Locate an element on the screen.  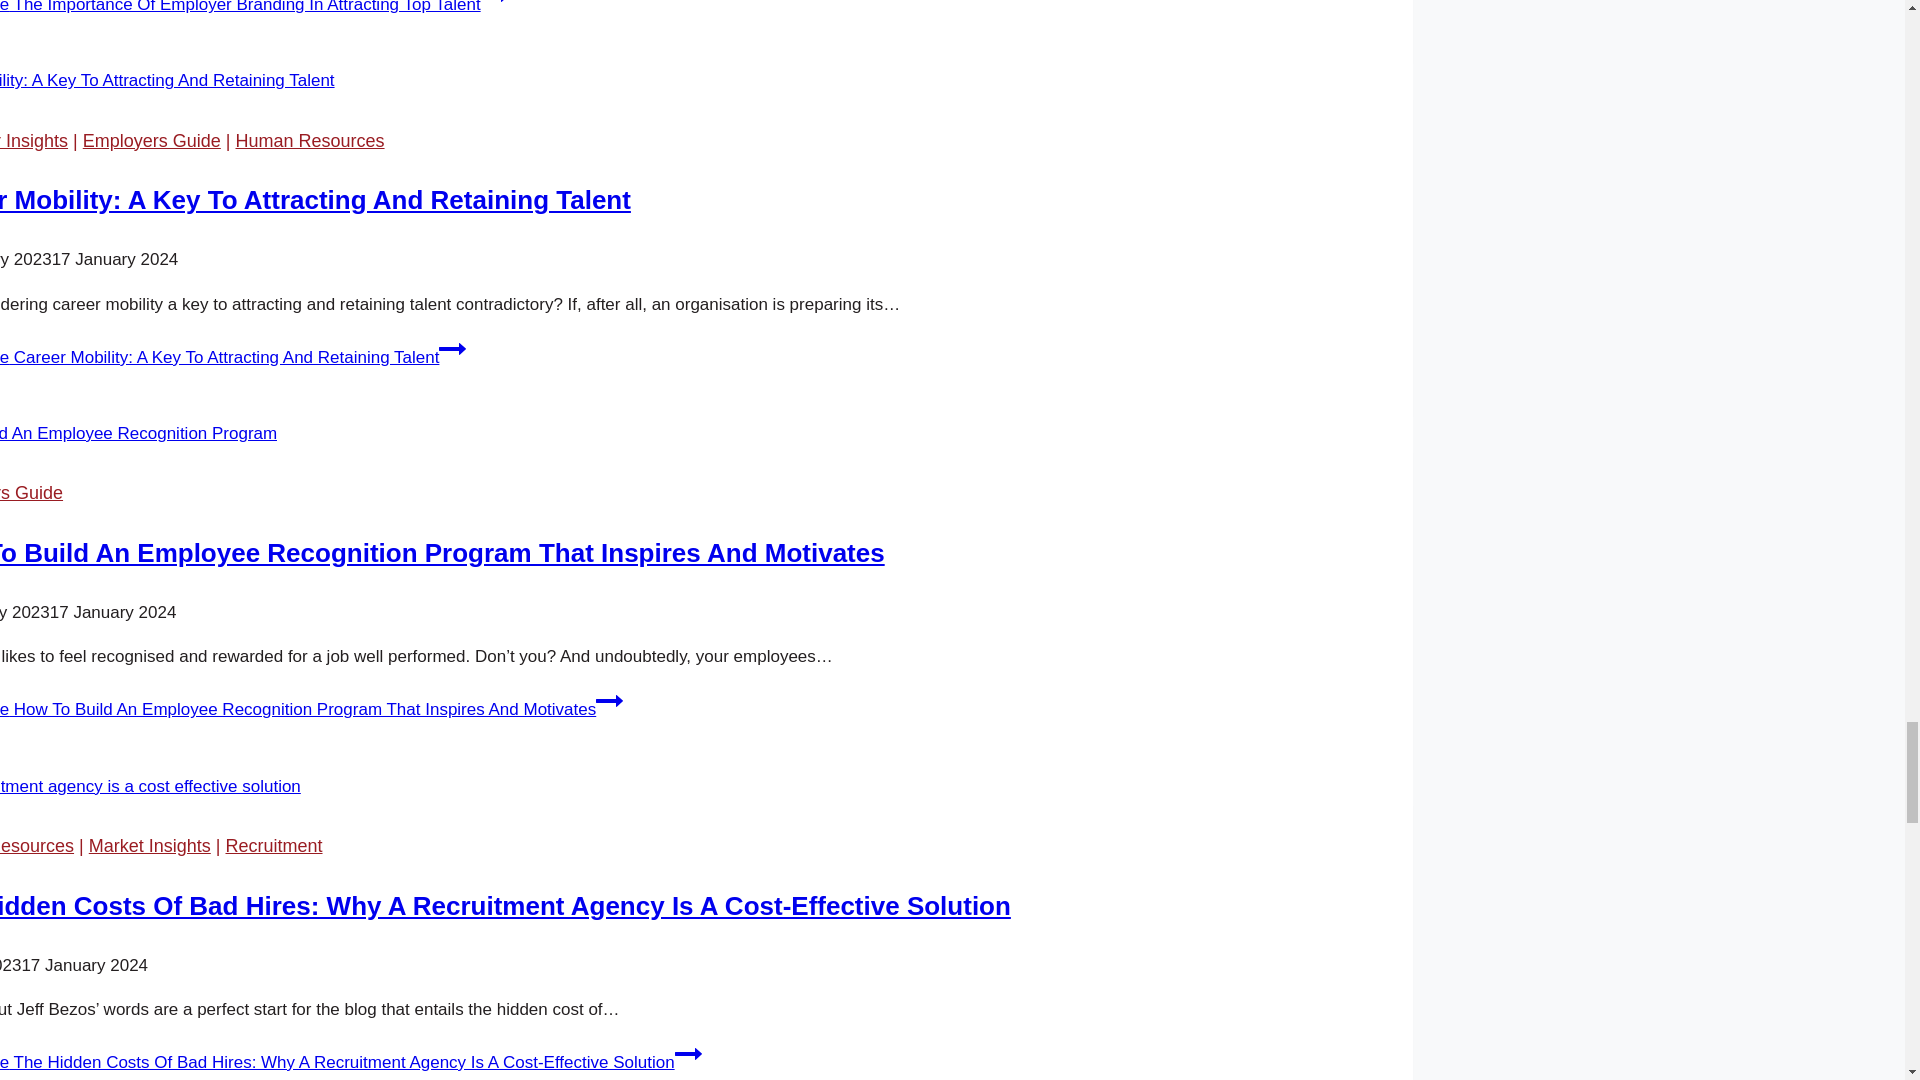
Continue is located at coordinates (452, 348).